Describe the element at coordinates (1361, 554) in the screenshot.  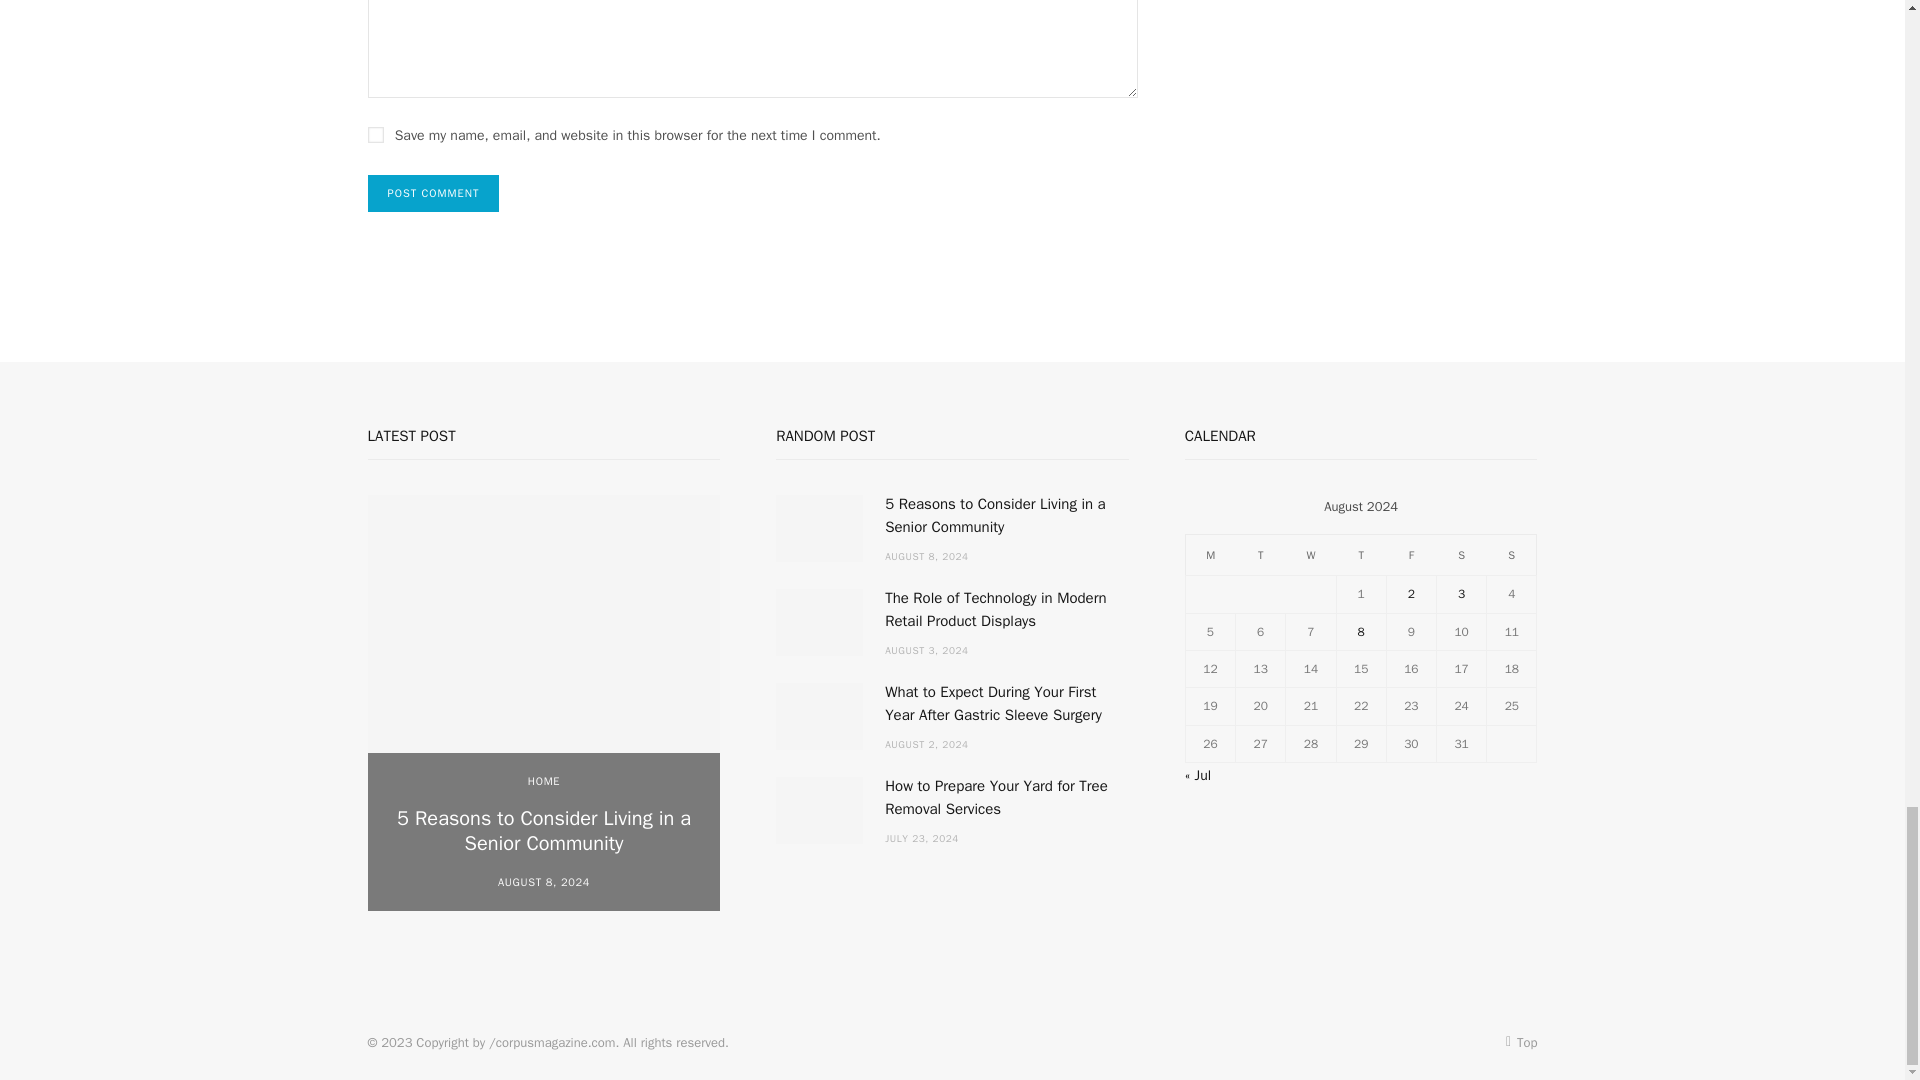
I see `Thursday` at that location.